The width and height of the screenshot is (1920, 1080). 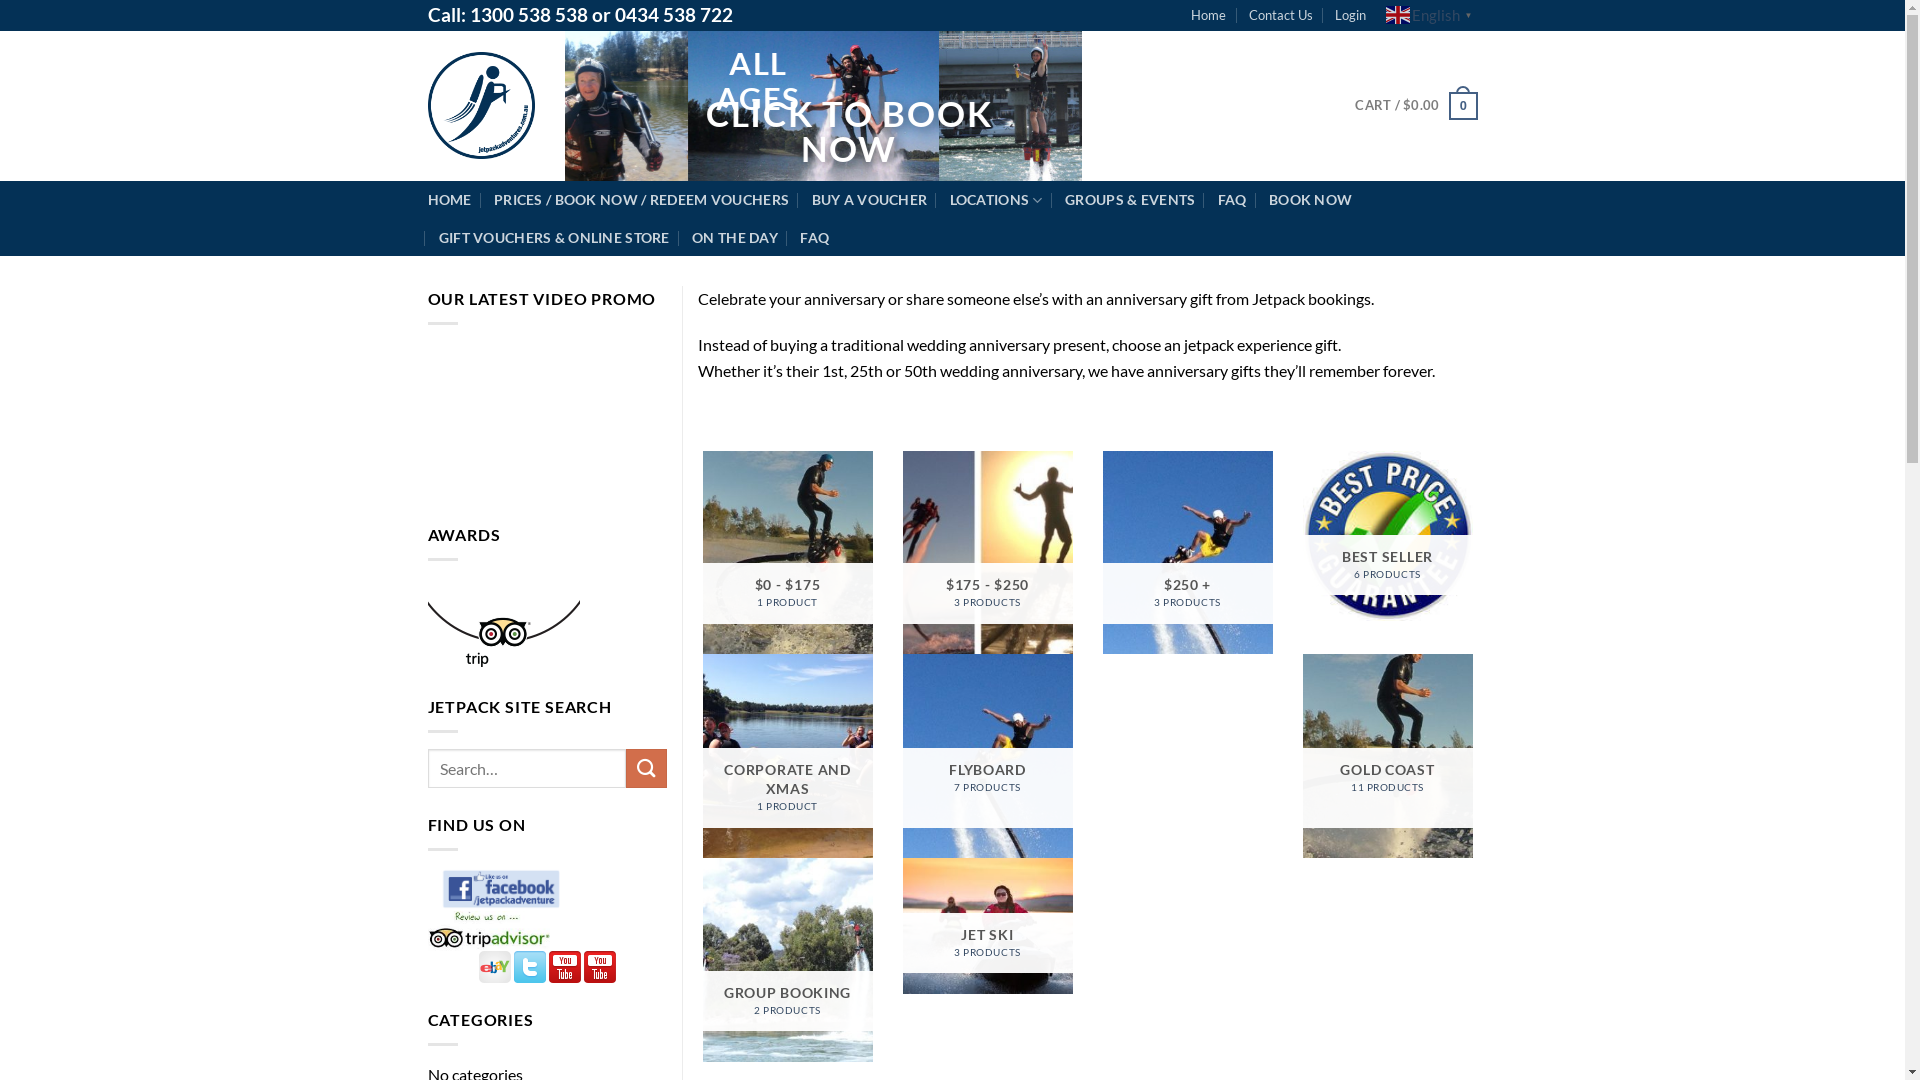 I want to click on $175 - $250
3 PRODUCTS, so click(x=987, y=553).